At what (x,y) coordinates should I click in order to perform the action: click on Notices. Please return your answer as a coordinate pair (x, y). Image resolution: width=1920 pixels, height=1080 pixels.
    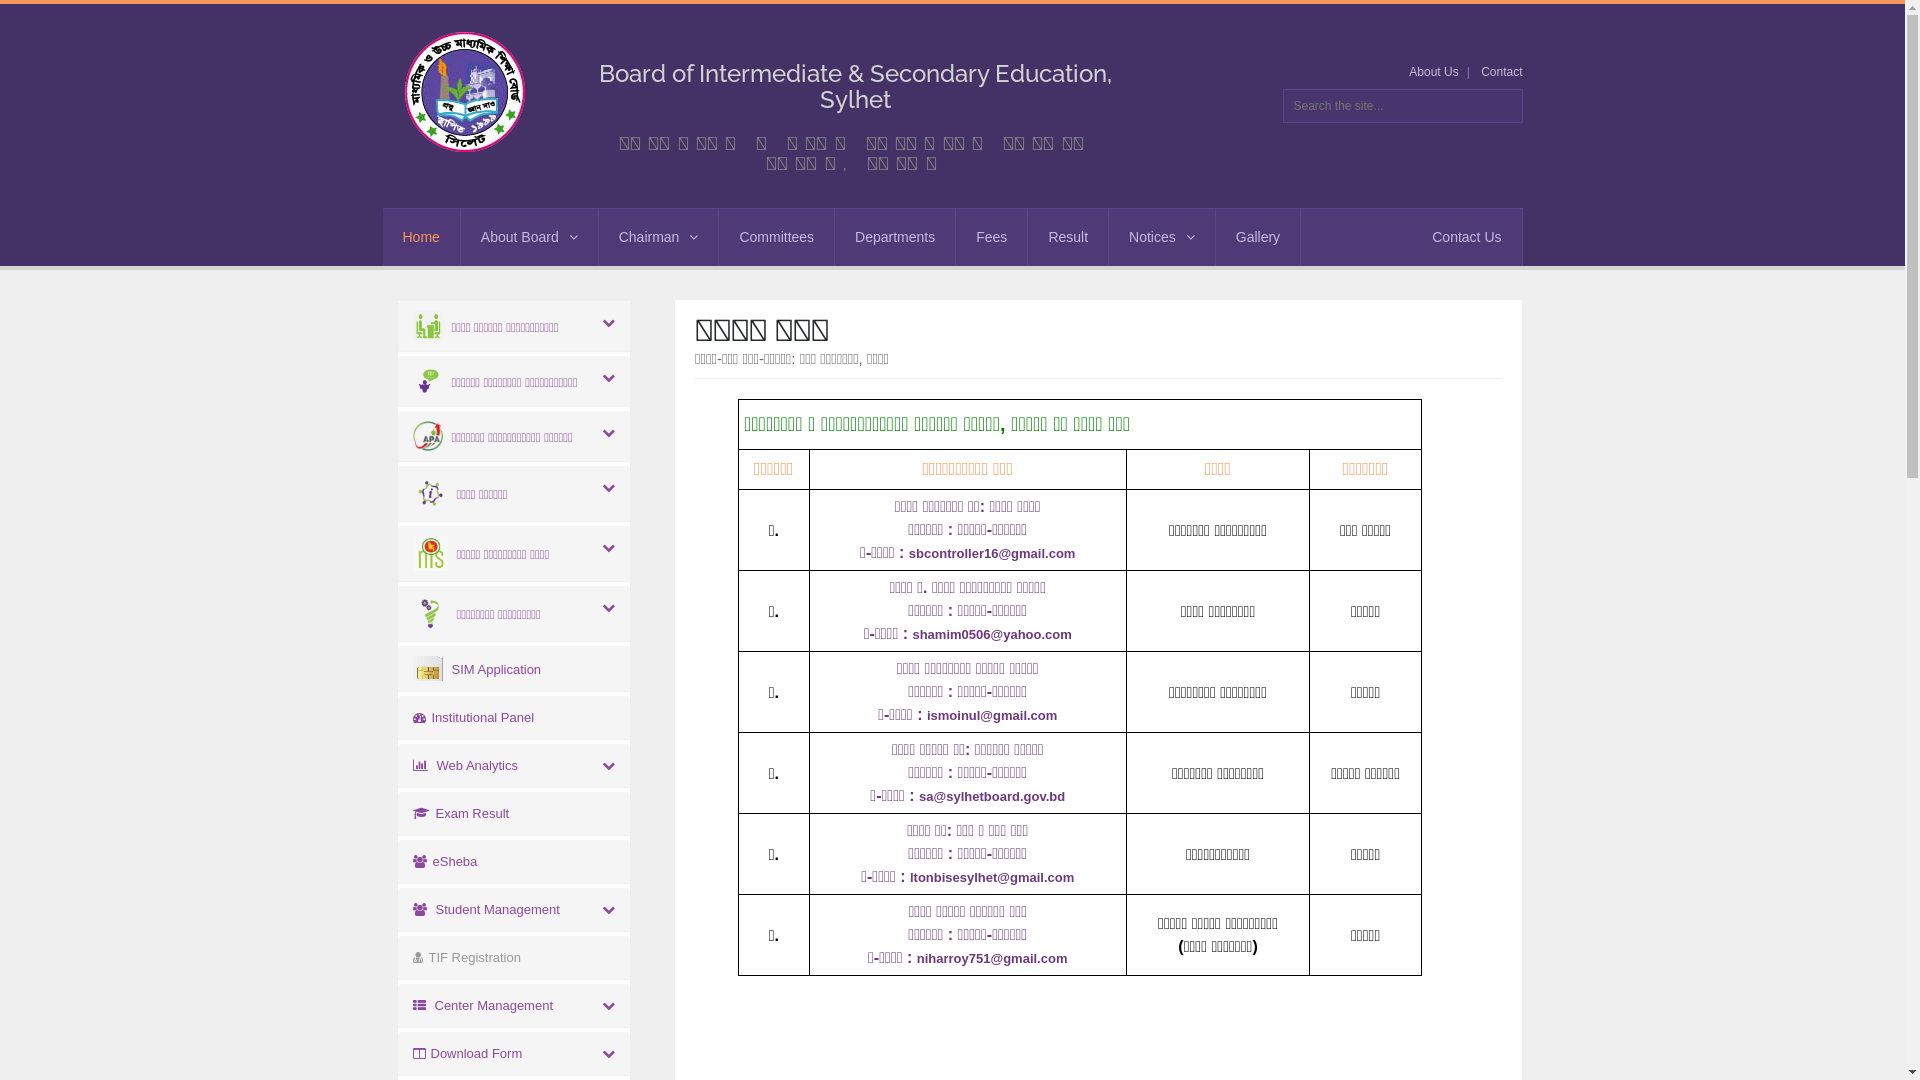
    Looking at the image, I should click on (1162, 238).